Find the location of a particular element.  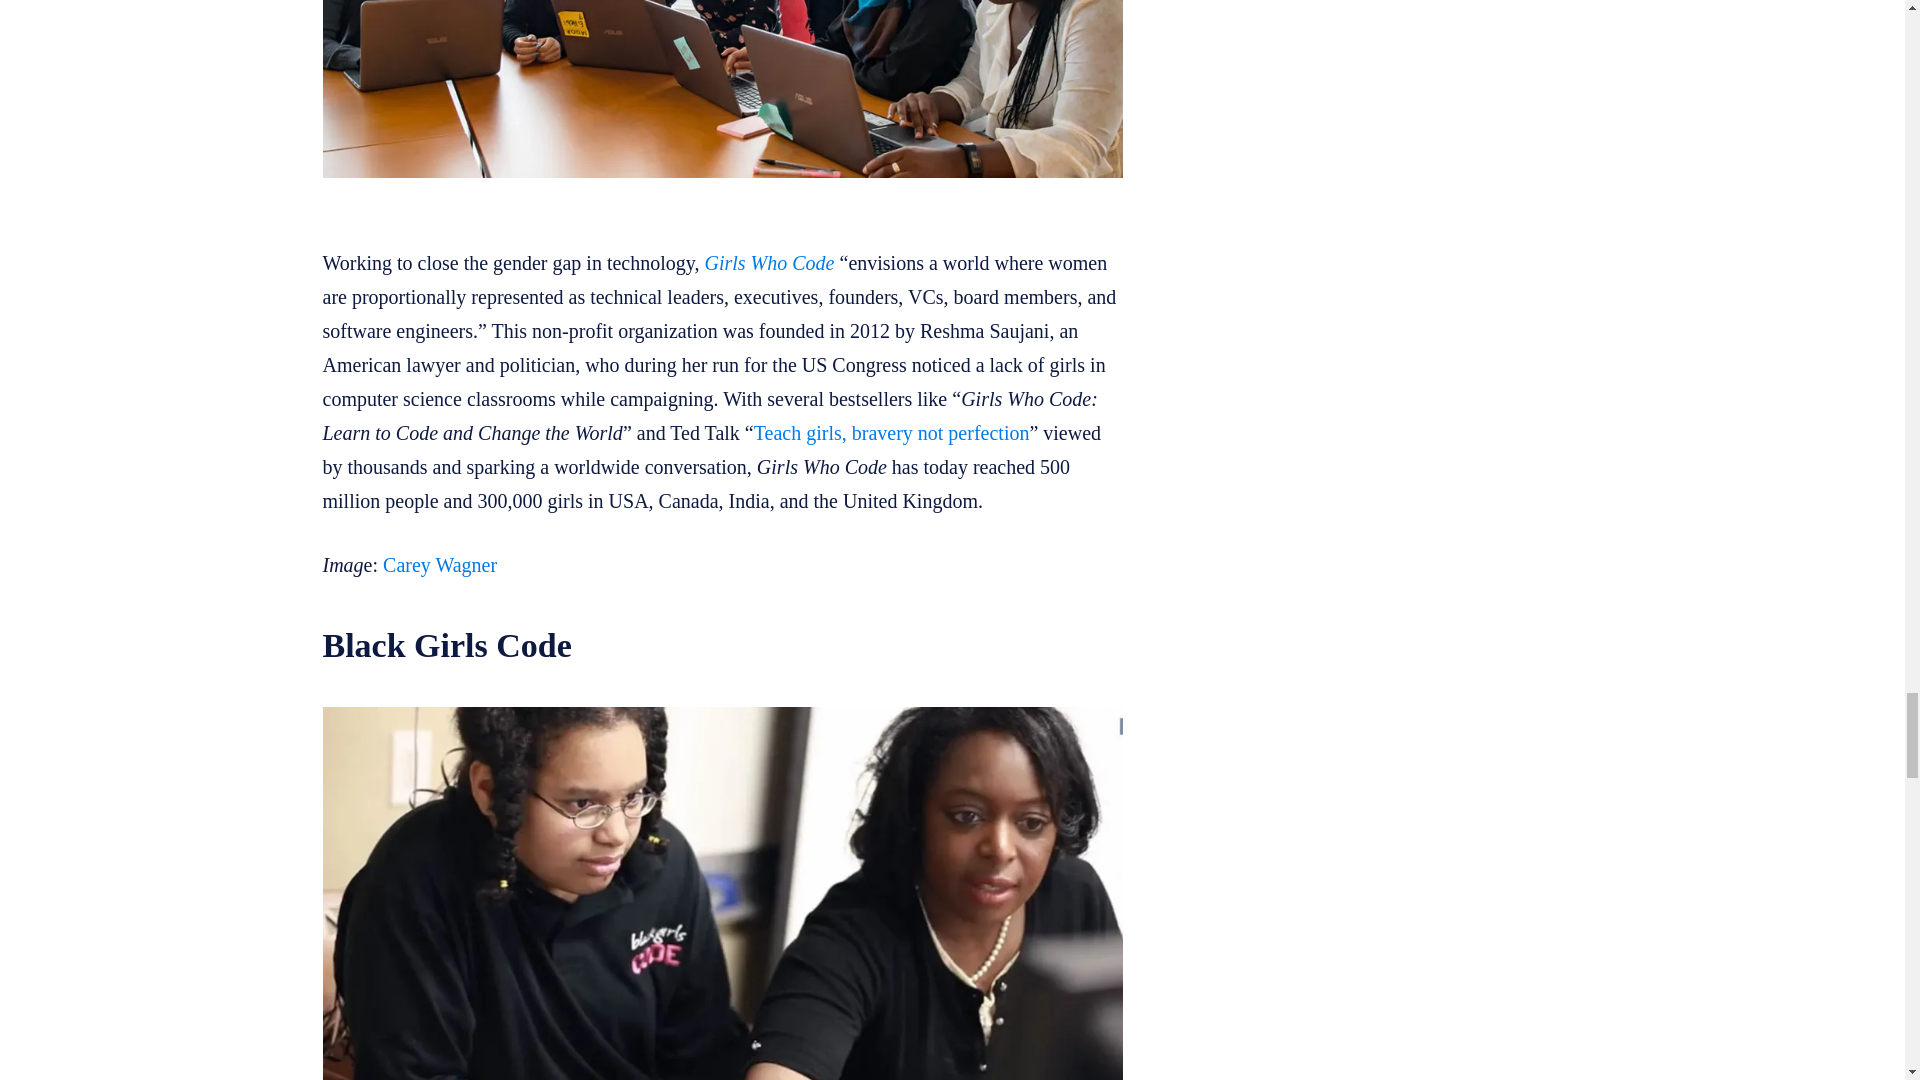

Girls Who Code is located at coordinates (768, 262).